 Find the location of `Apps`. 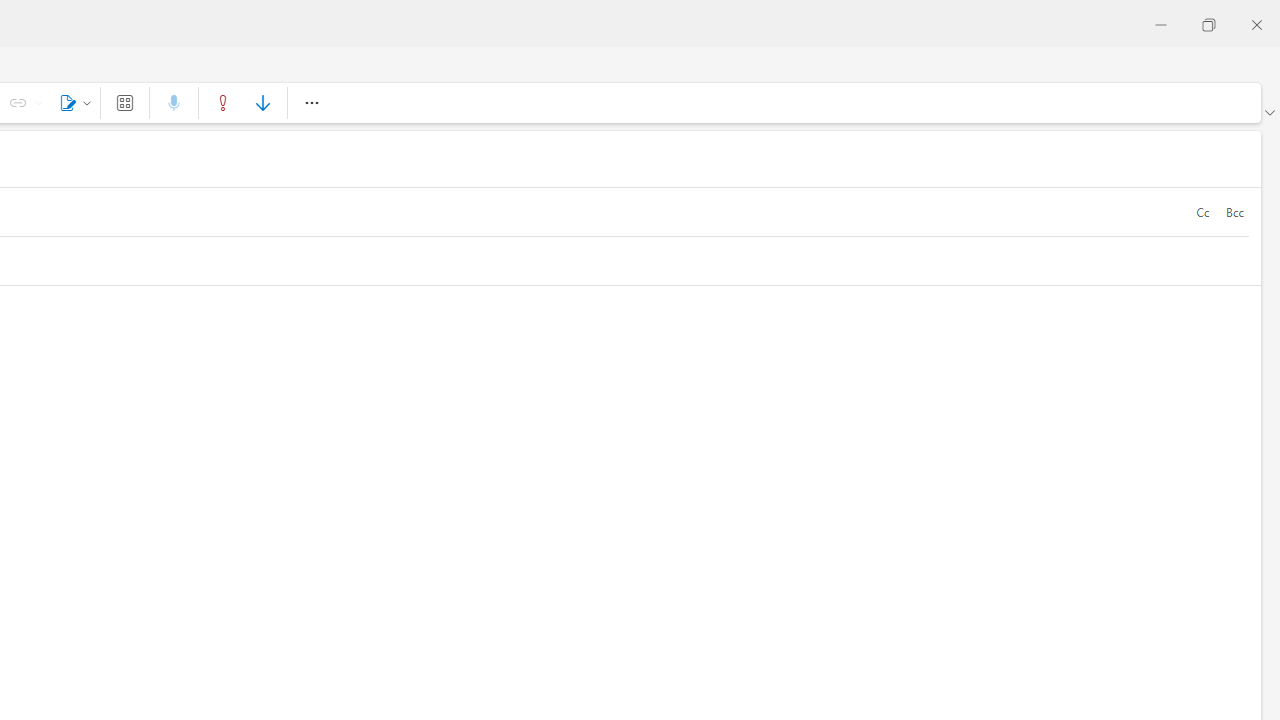

Apps is located at coordinates (124, 102).